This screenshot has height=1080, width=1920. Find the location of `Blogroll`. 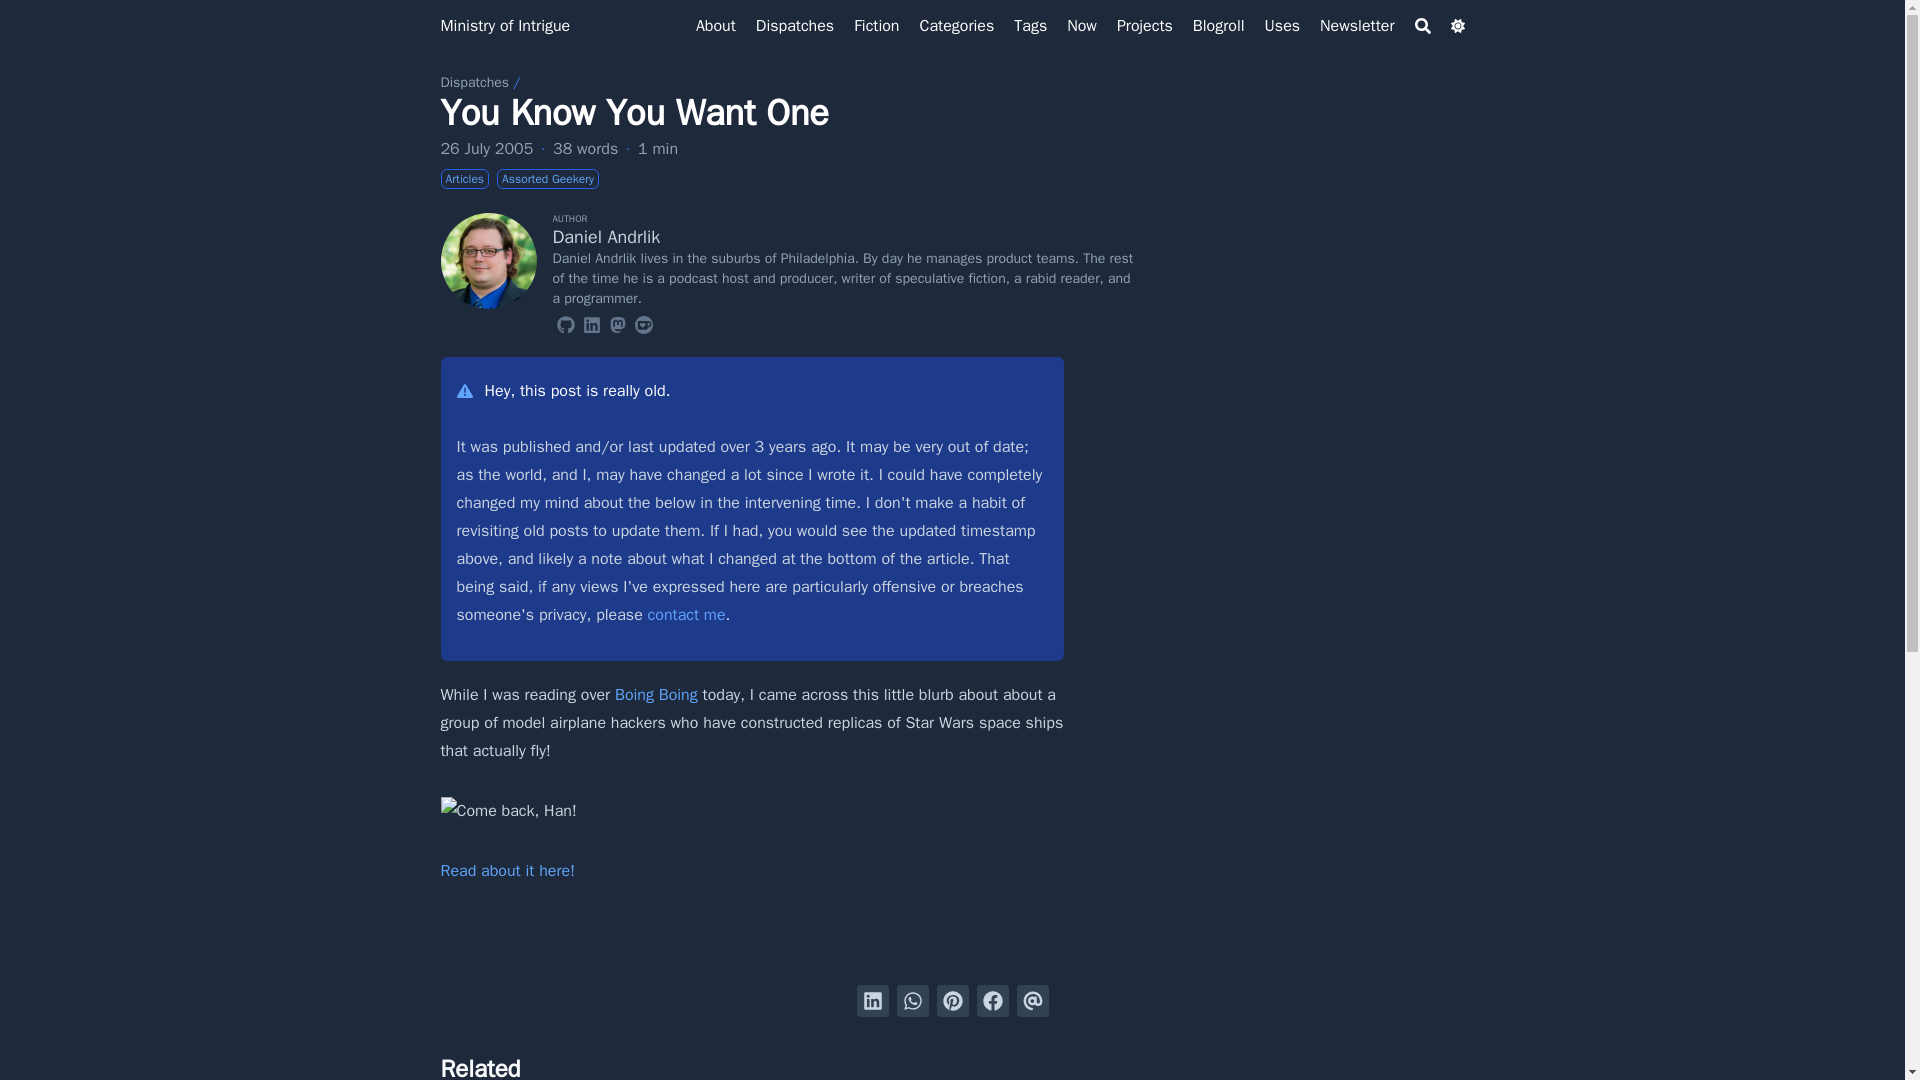

Blogroll is located at coordinates (1218, 26).